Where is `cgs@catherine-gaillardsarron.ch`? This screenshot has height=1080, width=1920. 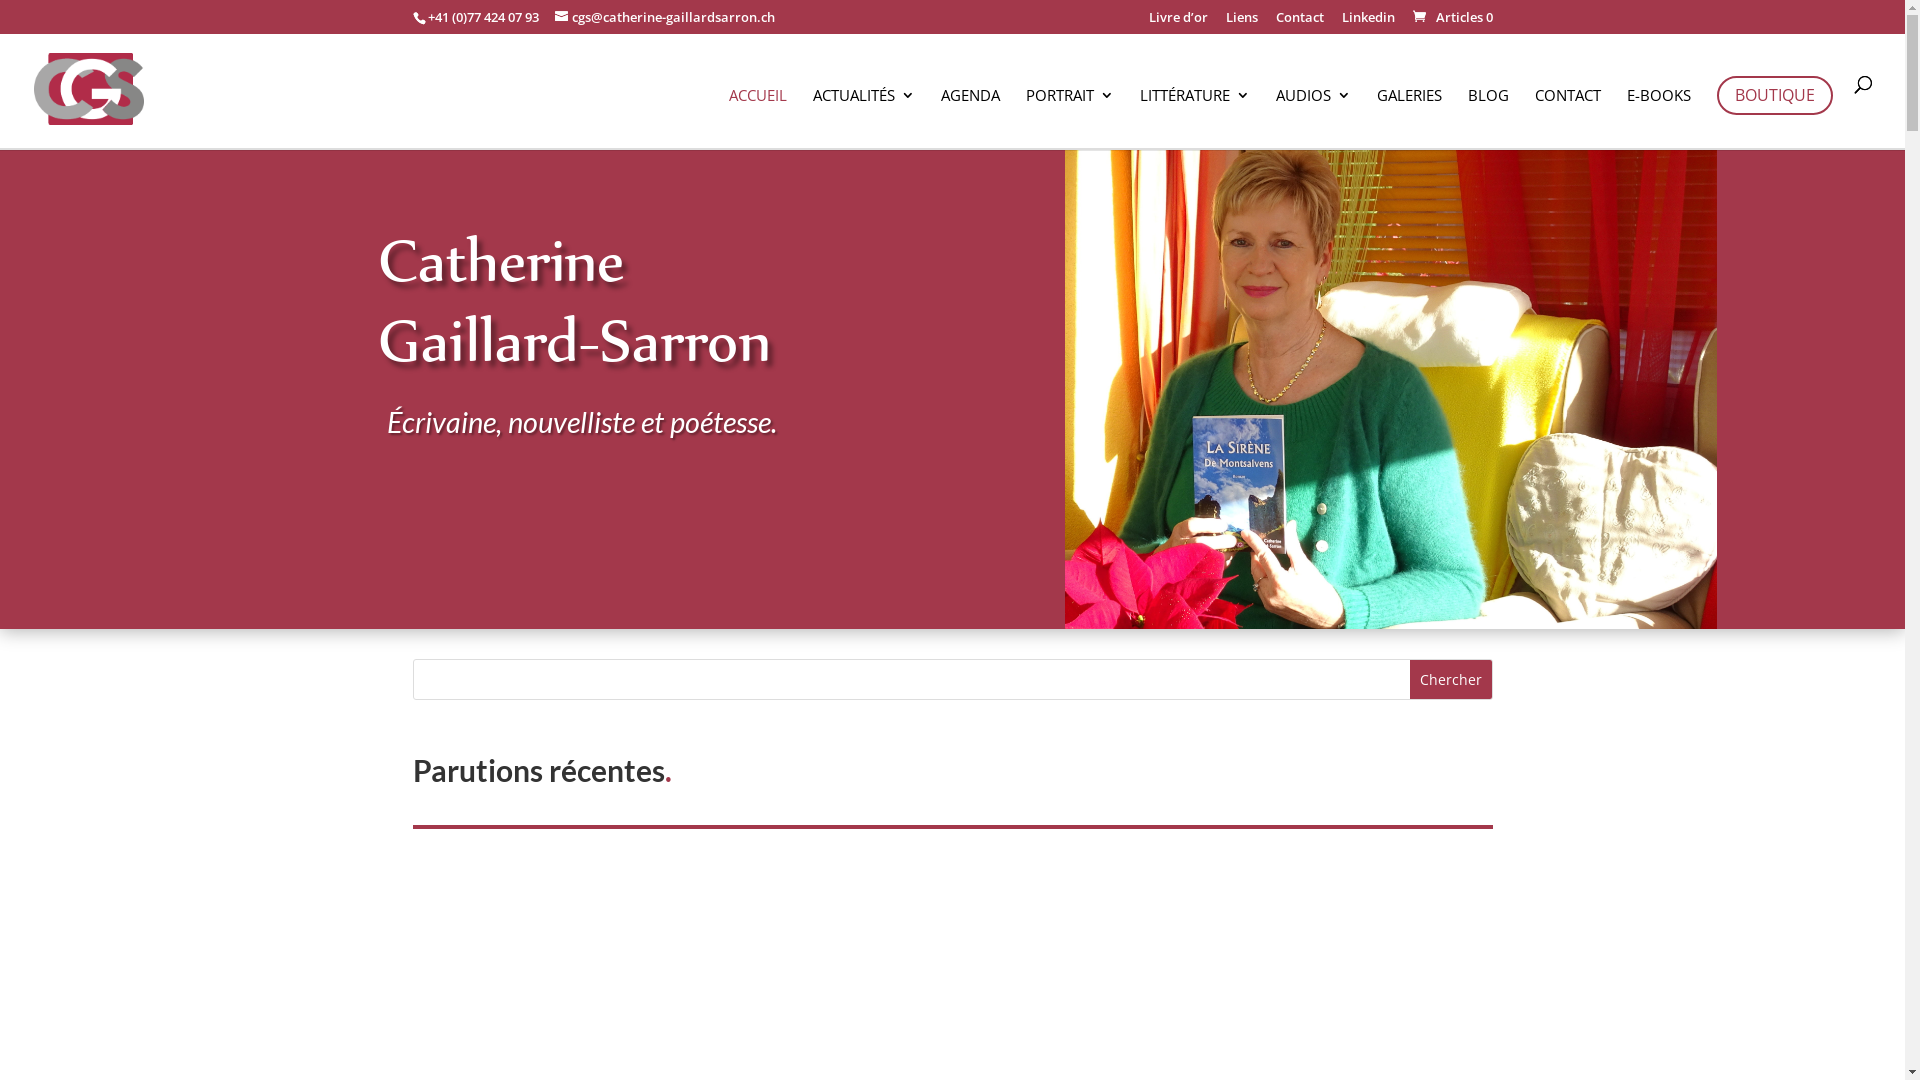
cgs@catherine-gaillardsarron.ch is located at coordinates (664, 17).